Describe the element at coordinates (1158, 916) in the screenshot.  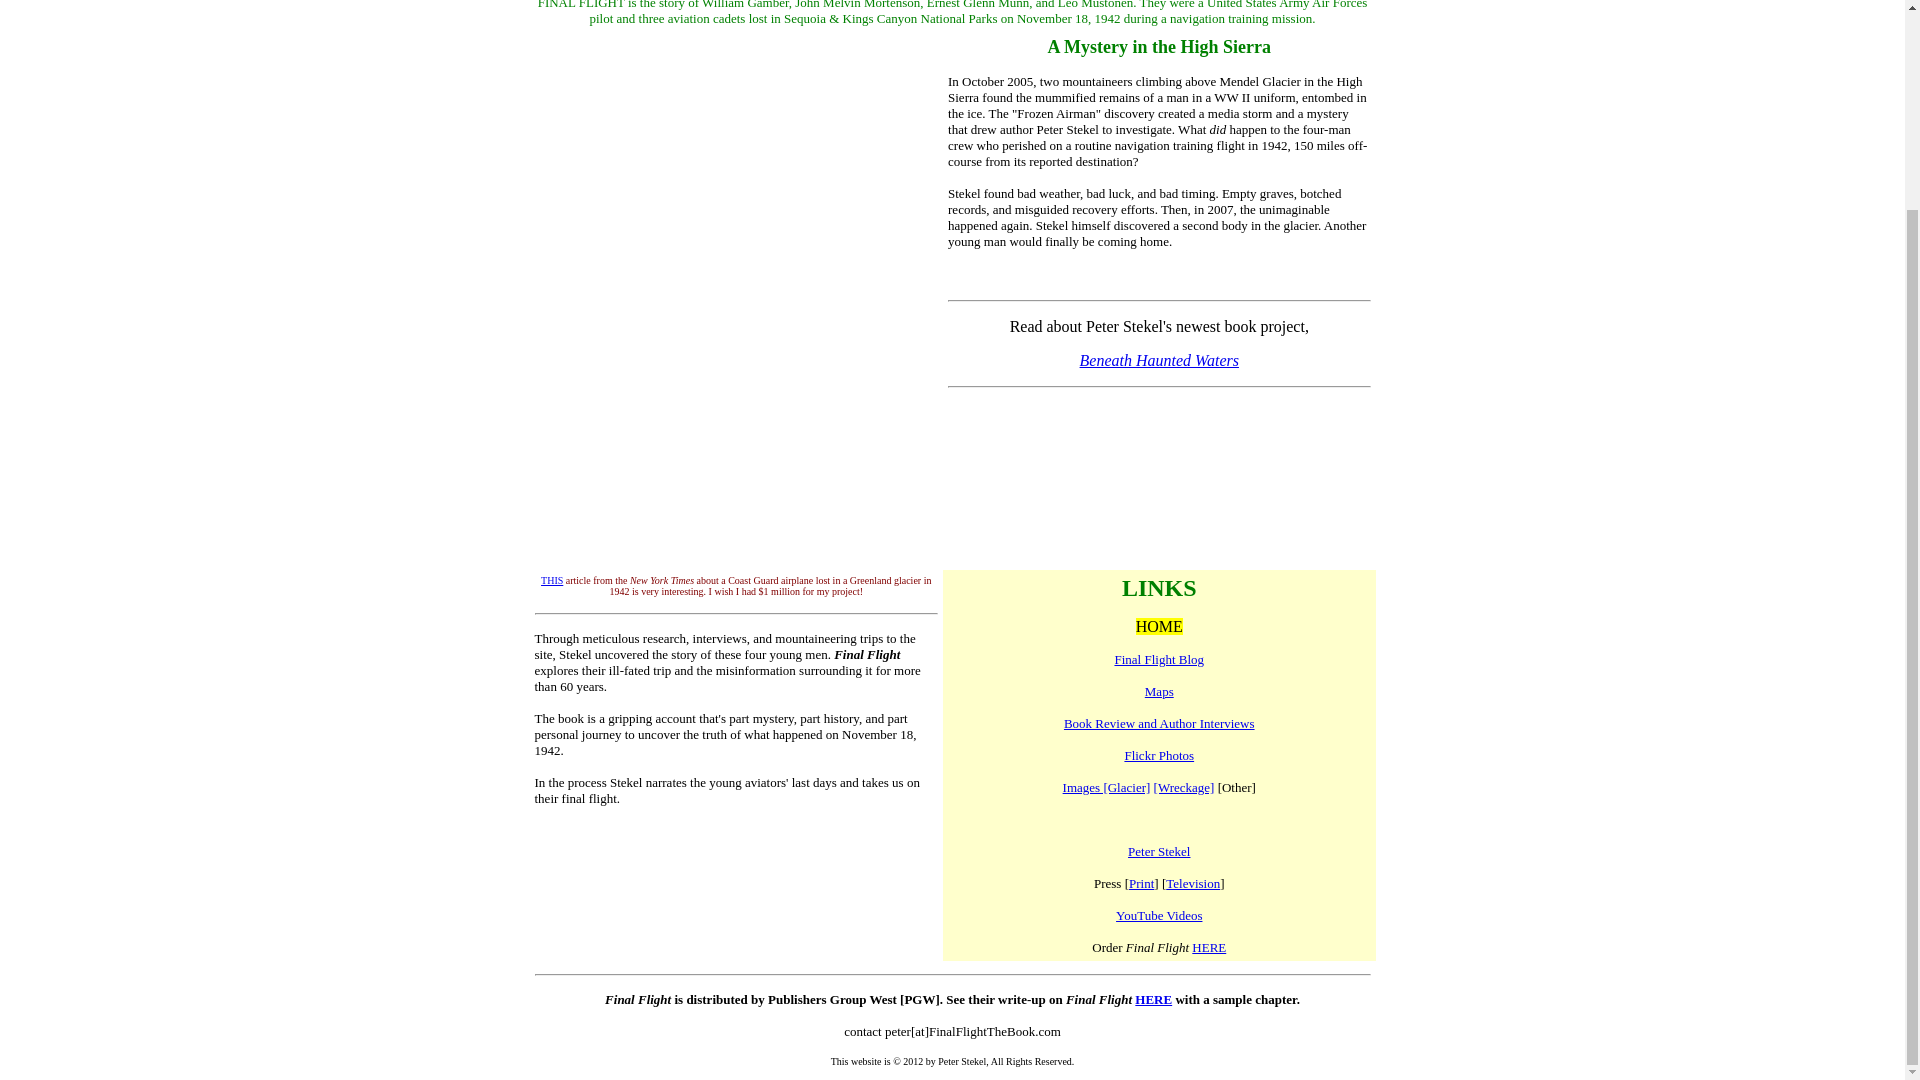
I see `YouTube Videos` at that location.